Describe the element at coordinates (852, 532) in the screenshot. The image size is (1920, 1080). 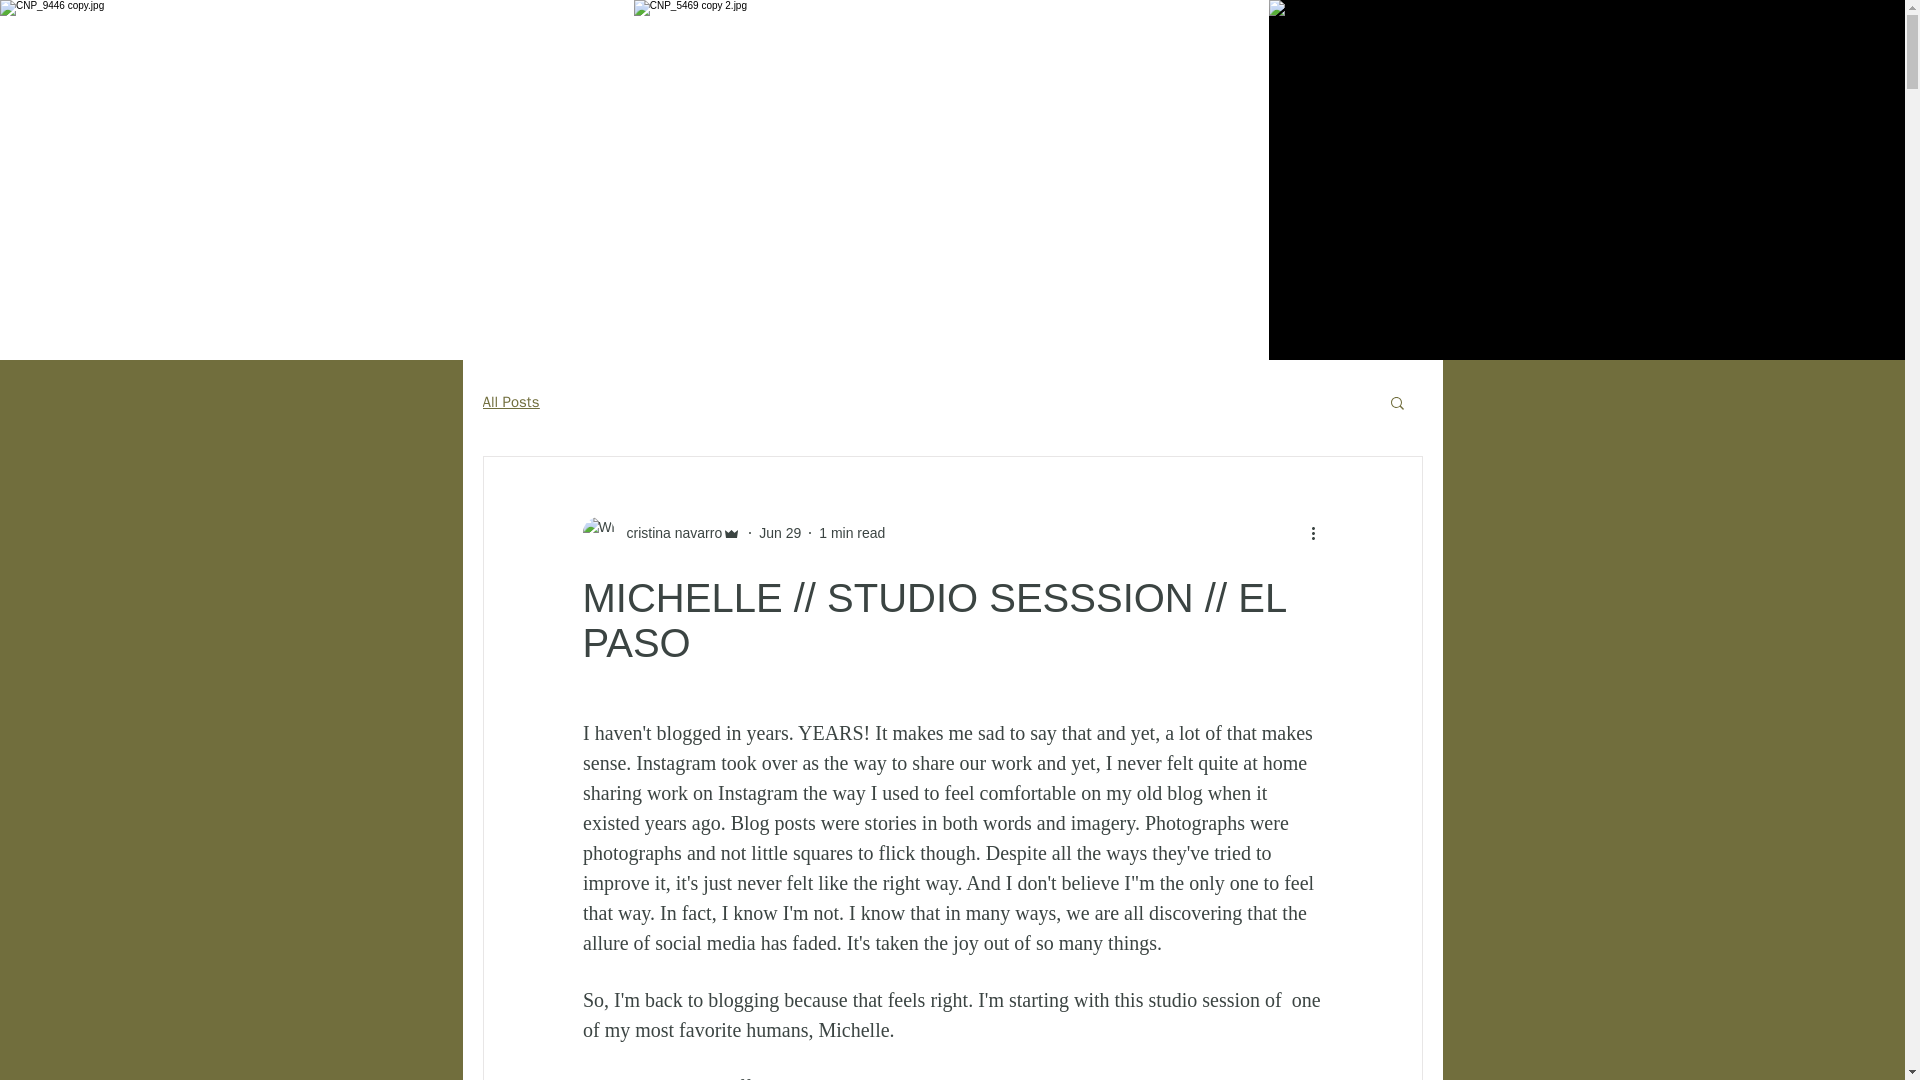
I see `1 min read` at that location.